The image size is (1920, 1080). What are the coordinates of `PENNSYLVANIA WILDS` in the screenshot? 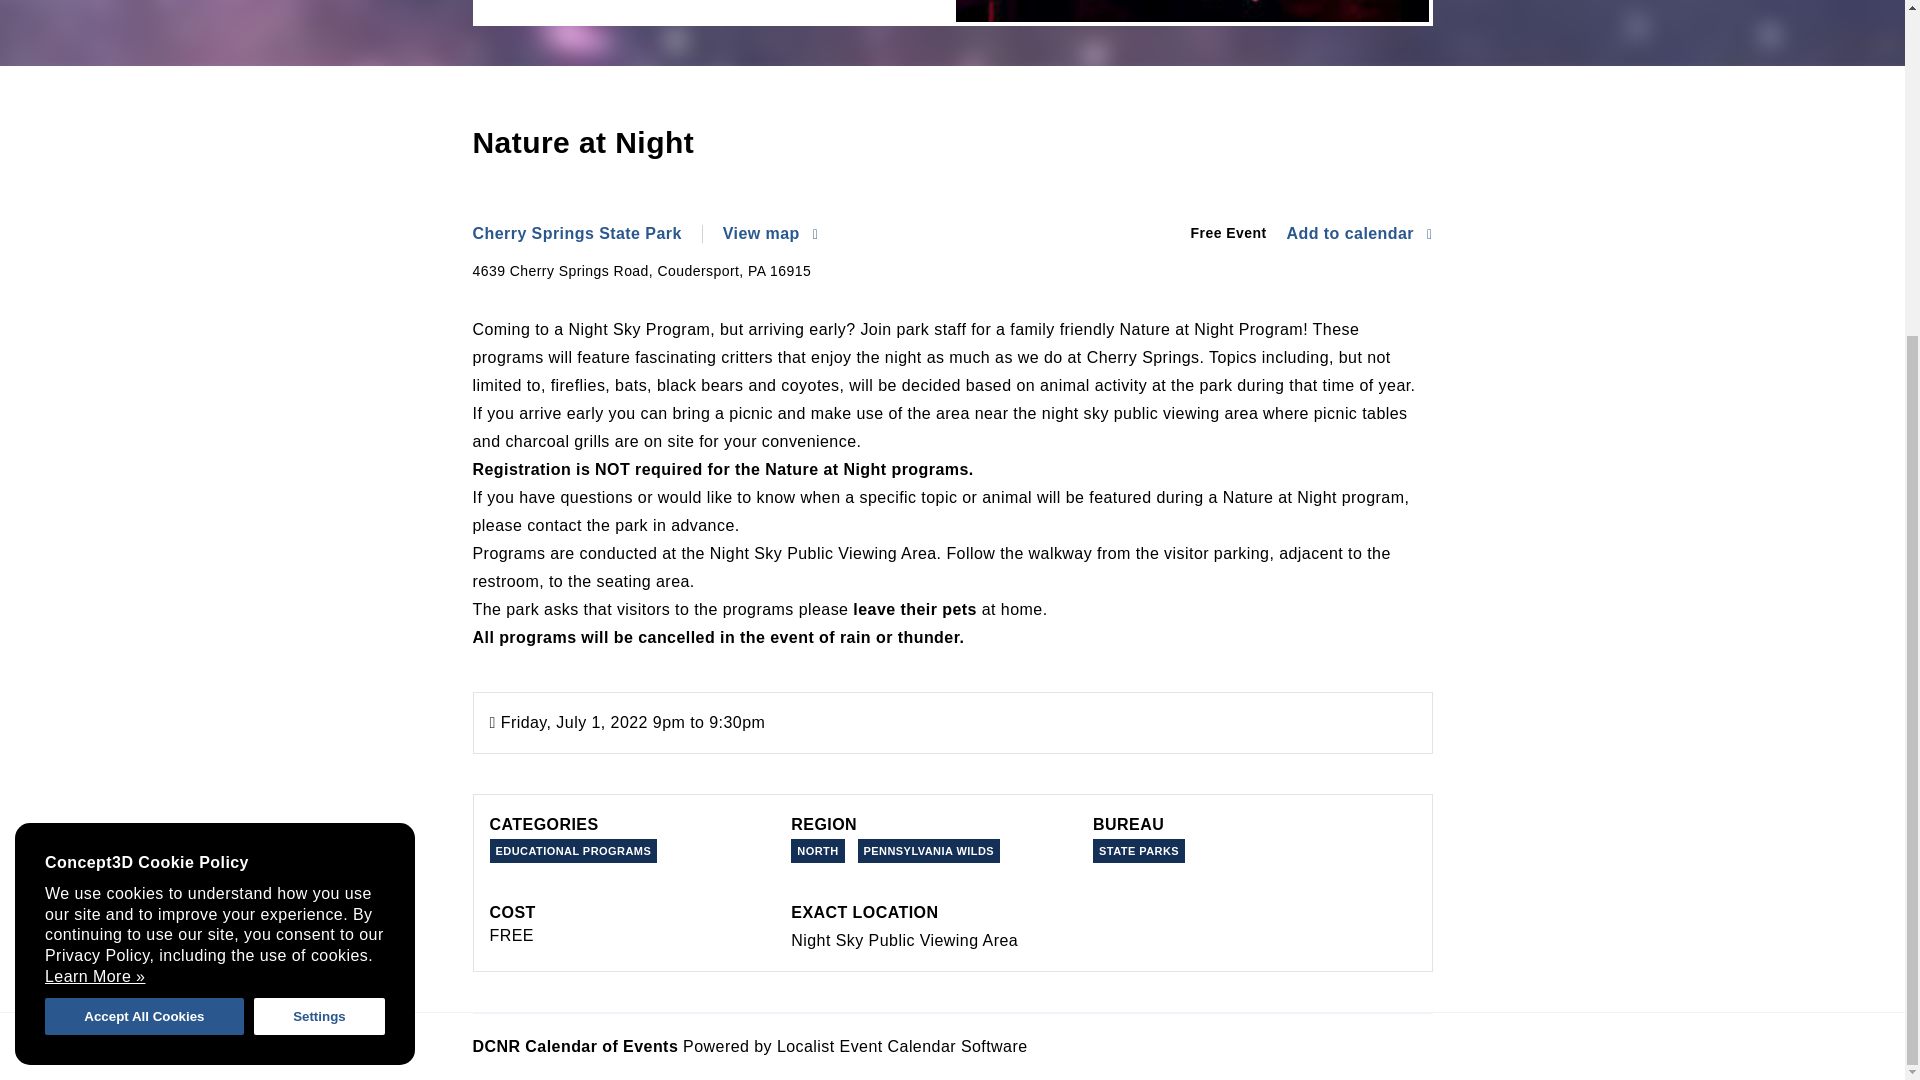 It's located at (929, 850).